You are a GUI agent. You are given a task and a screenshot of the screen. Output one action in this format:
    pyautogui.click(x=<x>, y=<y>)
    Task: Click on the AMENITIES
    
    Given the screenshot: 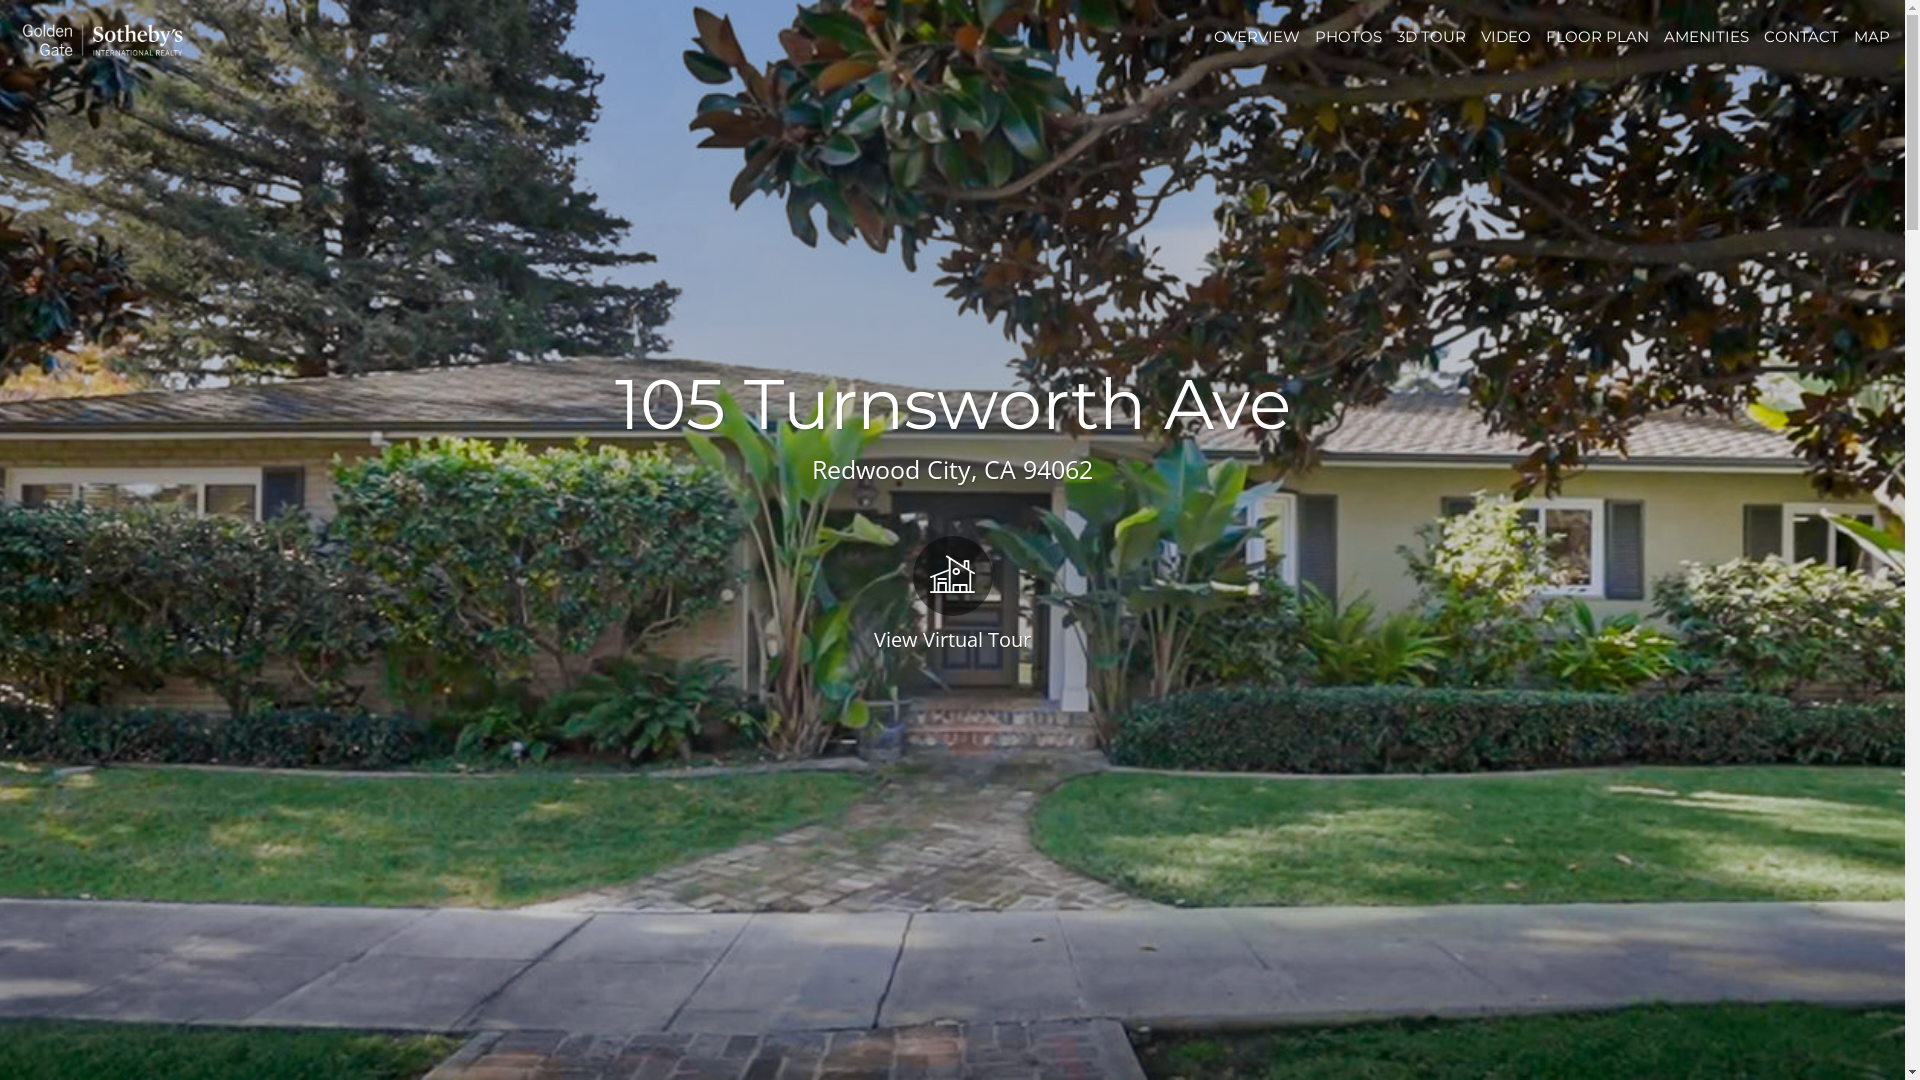 What is the action you would take?
    pyautogui.click(x=1706, y=36)
    